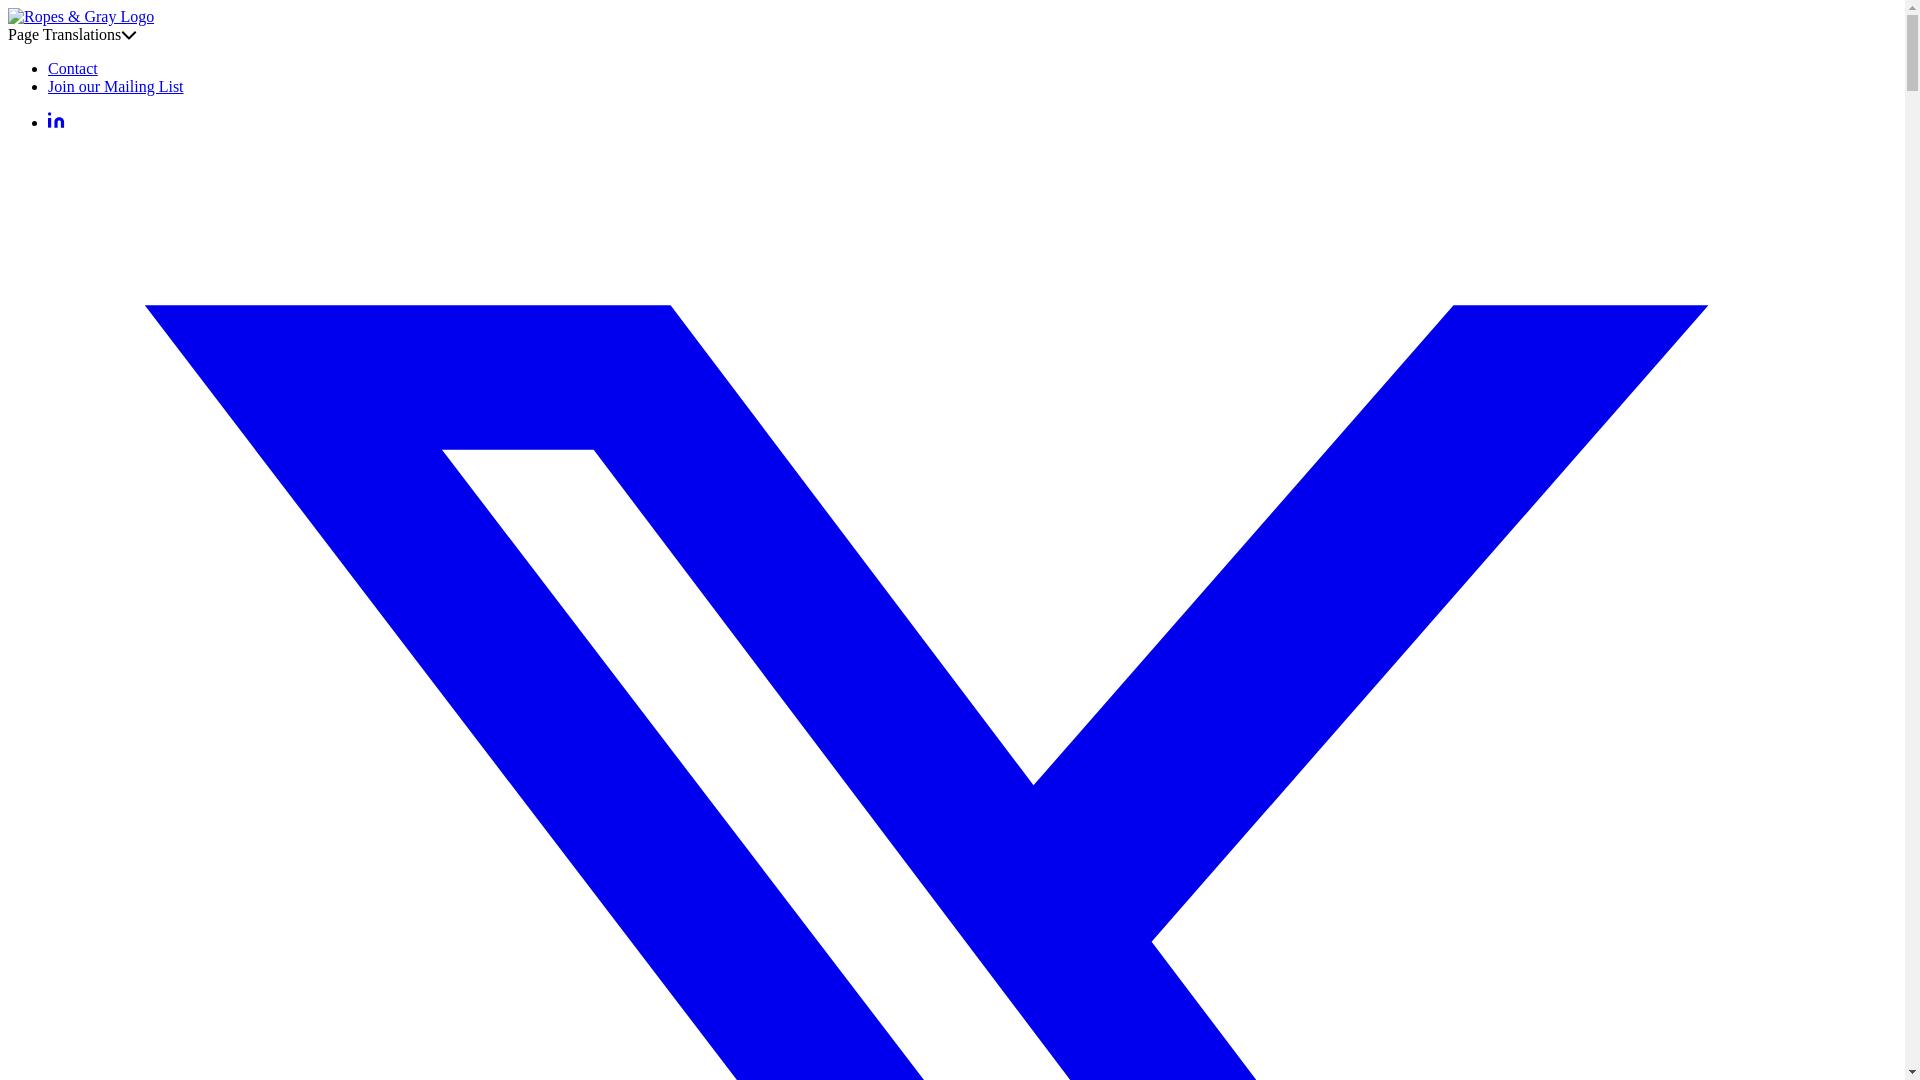 The image size is (1920, 1080). What do you see at coordinates (56, 122) in the screenshot?
I see `linkedin` at bounding box center [56, 122].